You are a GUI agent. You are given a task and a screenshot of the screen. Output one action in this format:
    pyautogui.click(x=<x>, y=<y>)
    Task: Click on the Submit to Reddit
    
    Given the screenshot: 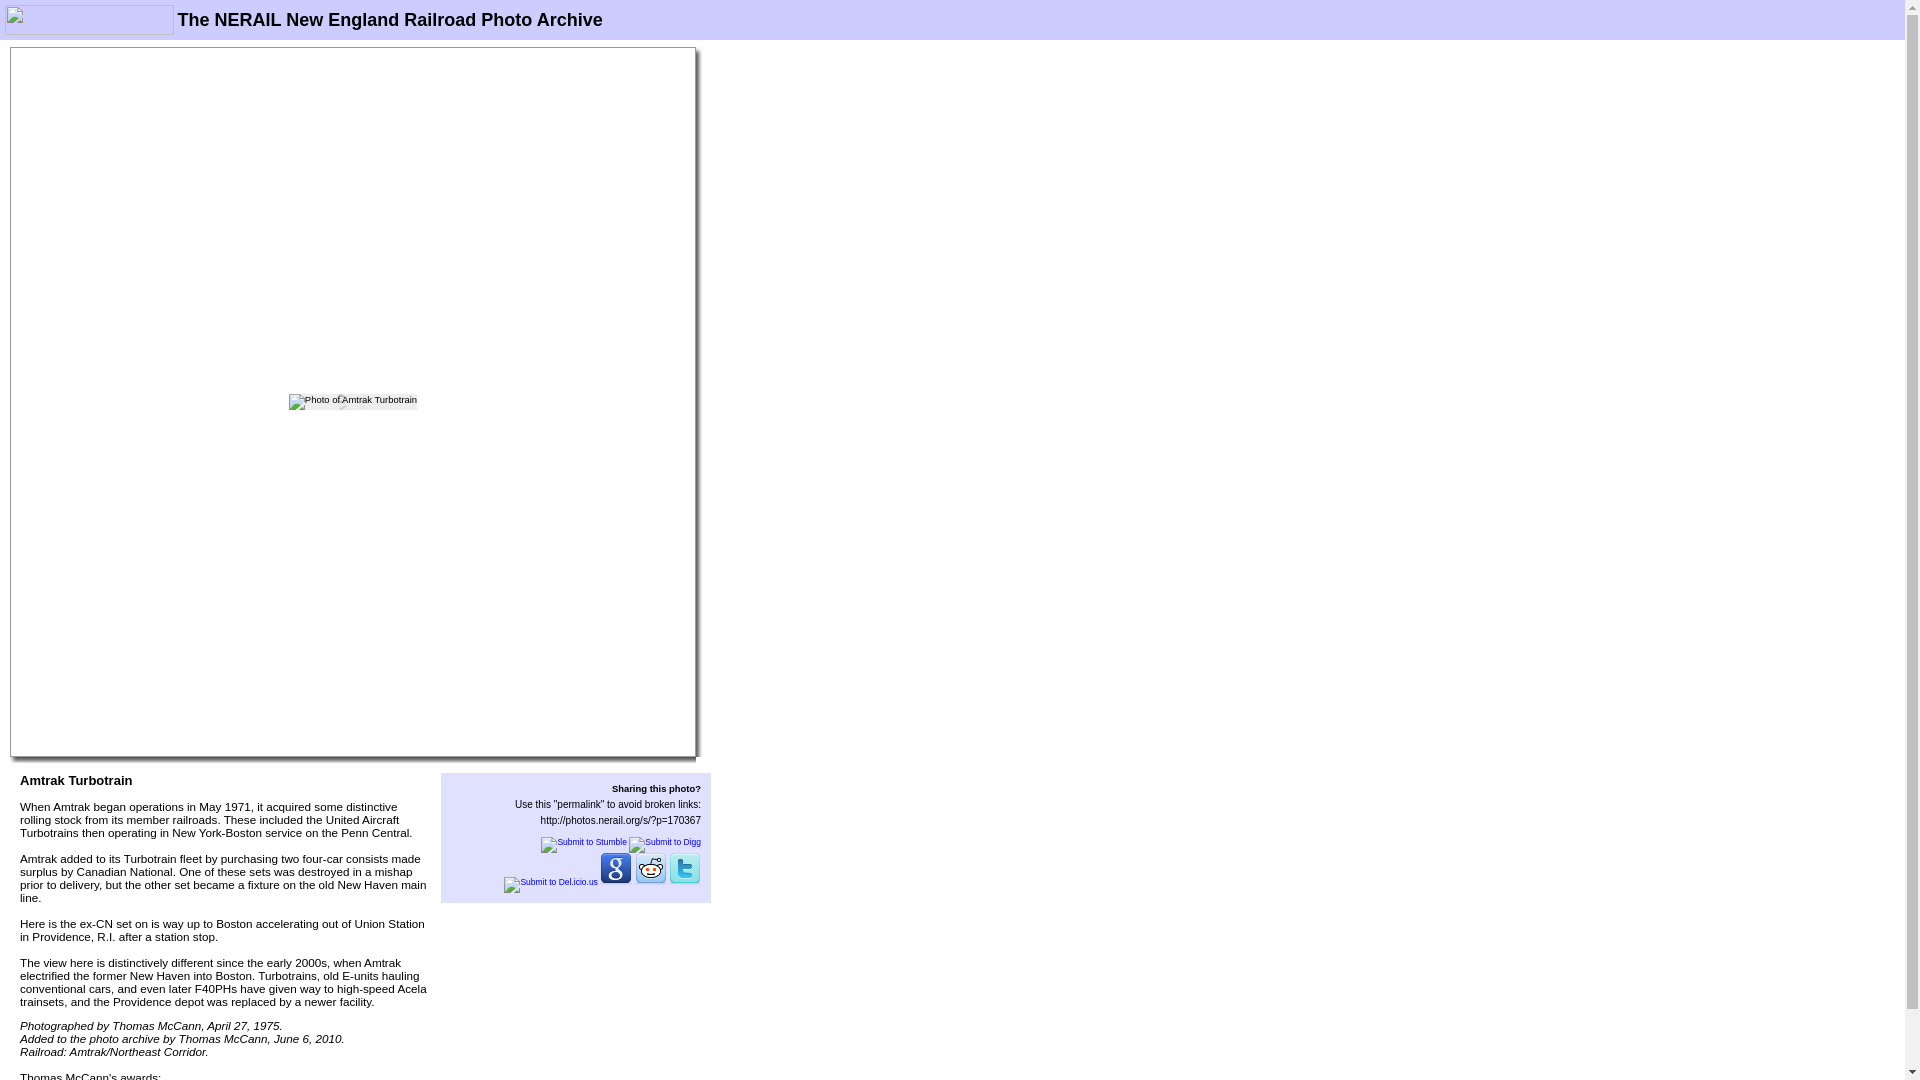 What is the action you would take?
    pyautogui.click(x=650, y=881)
    